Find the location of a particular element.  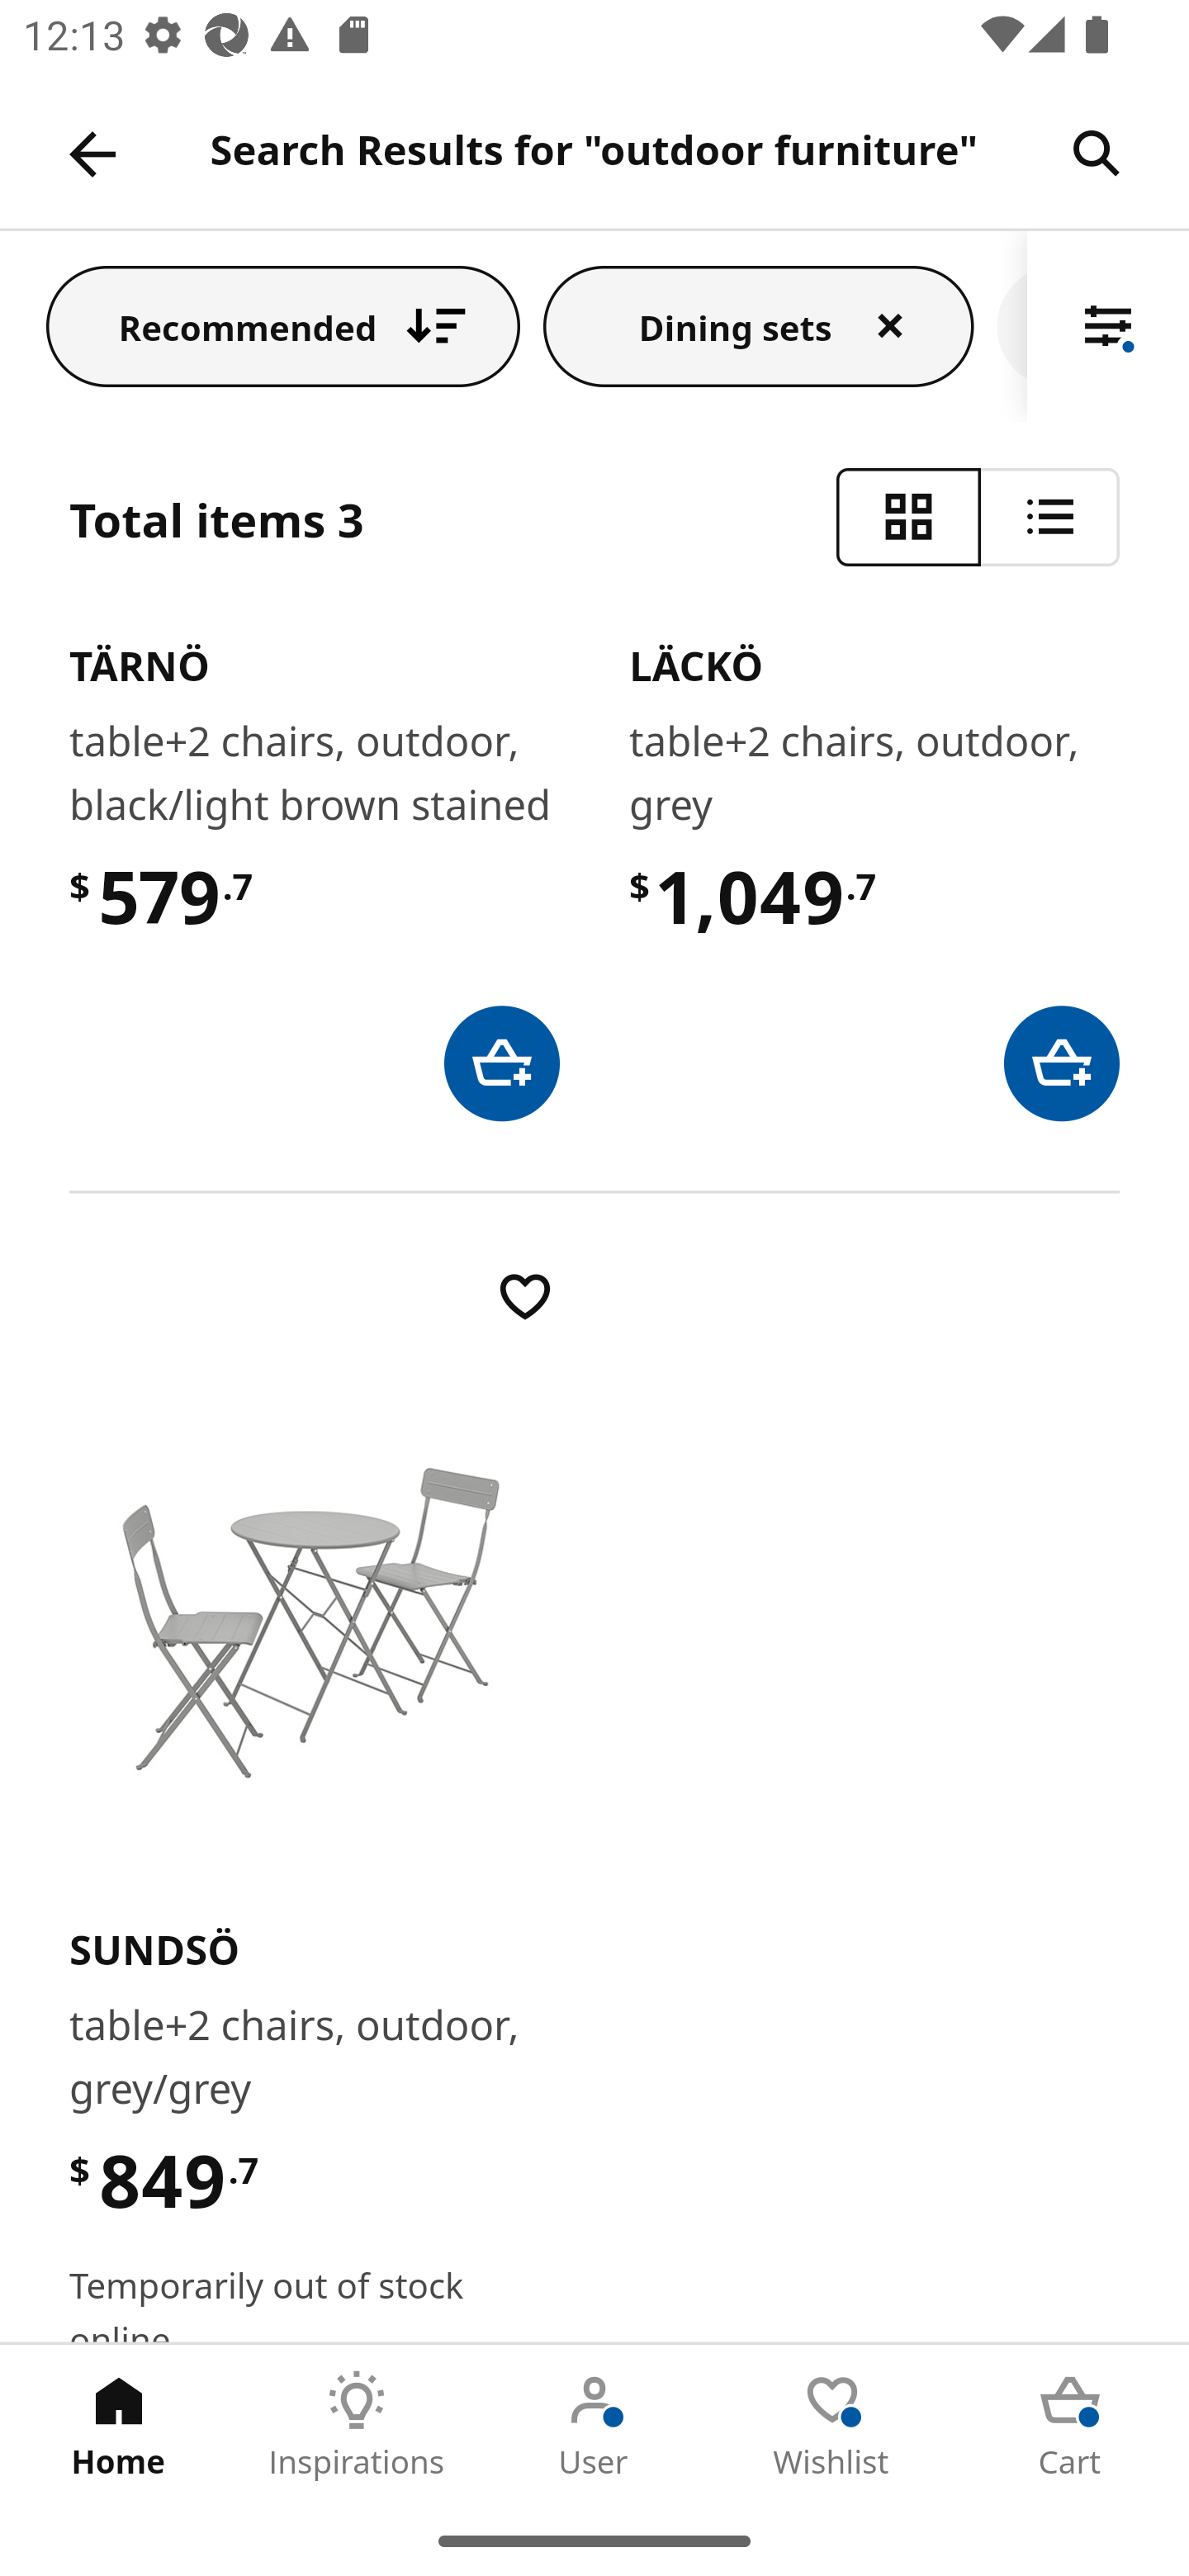

Home
Tab 1 of 5 is located at coordinates (119, 2425).